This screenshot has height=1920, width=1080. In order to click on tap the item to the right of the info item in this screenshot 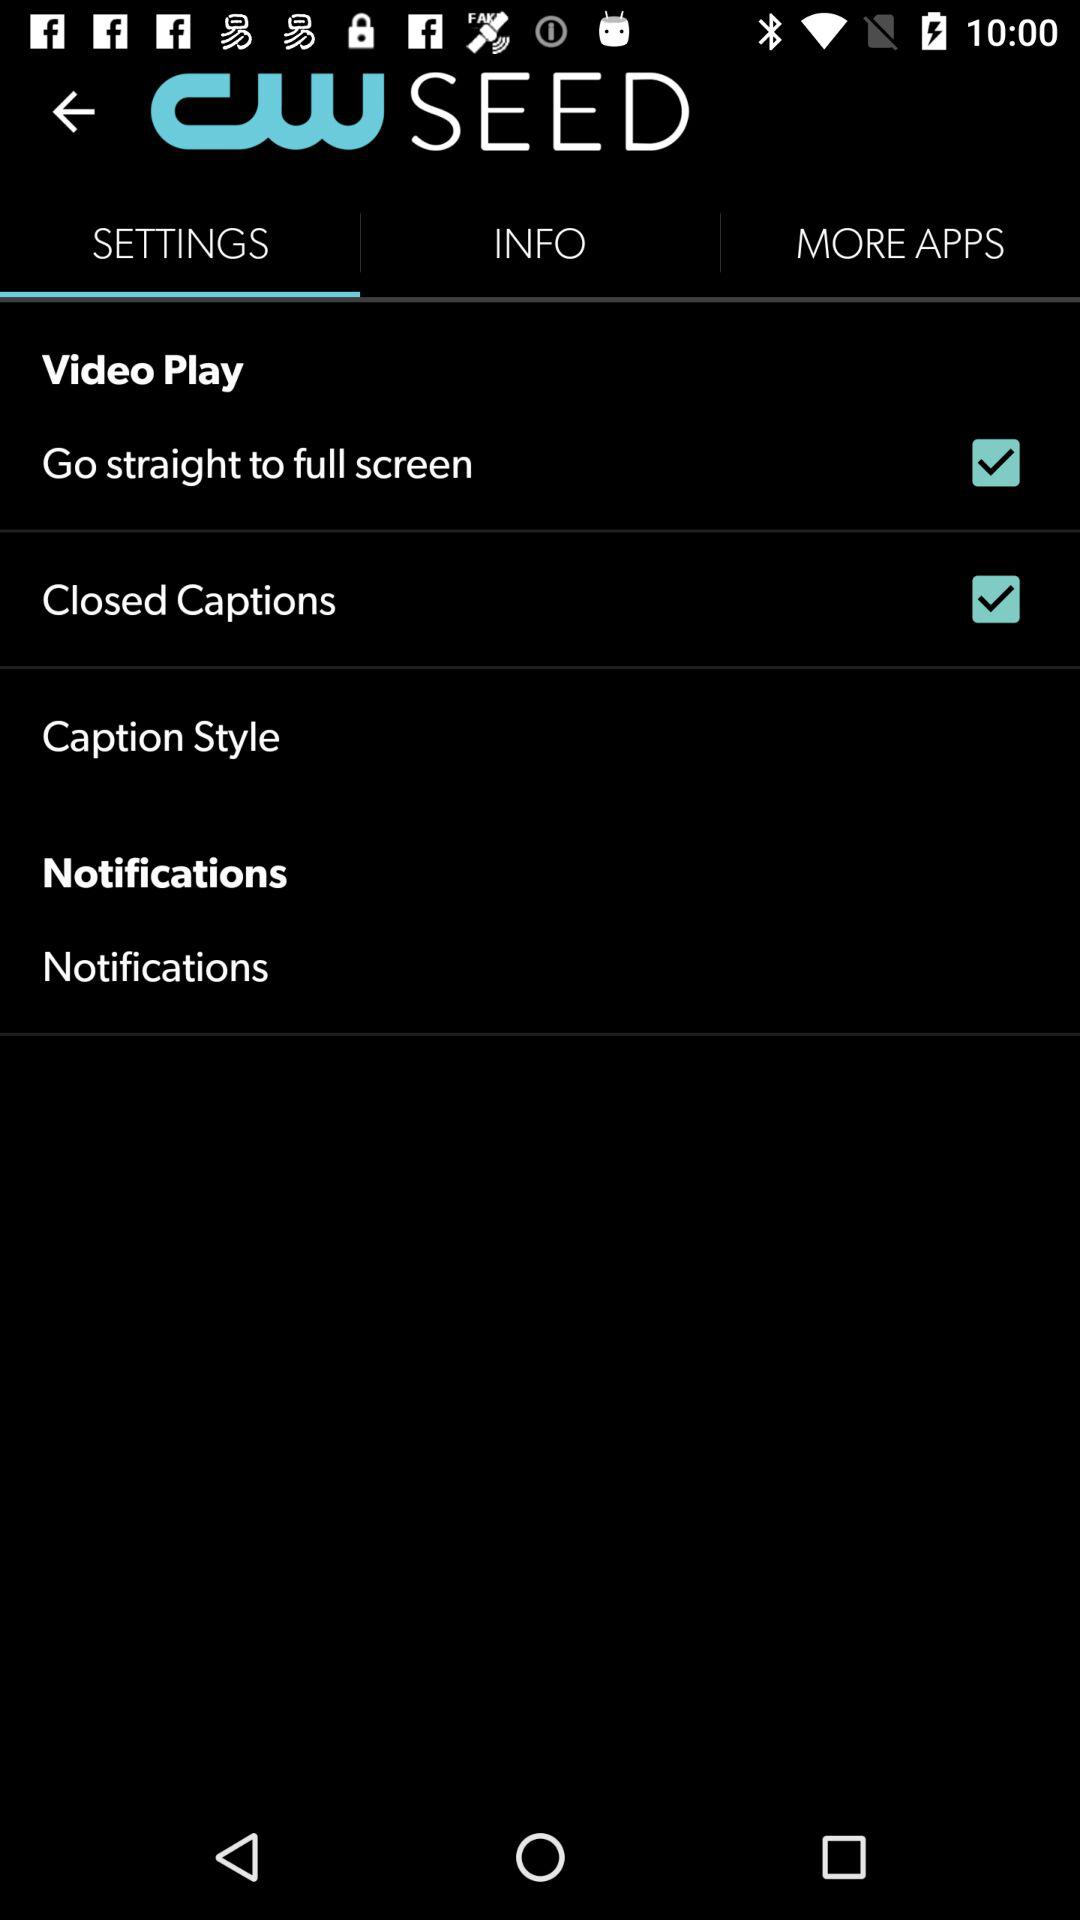, I will do `click(900, 242)`.